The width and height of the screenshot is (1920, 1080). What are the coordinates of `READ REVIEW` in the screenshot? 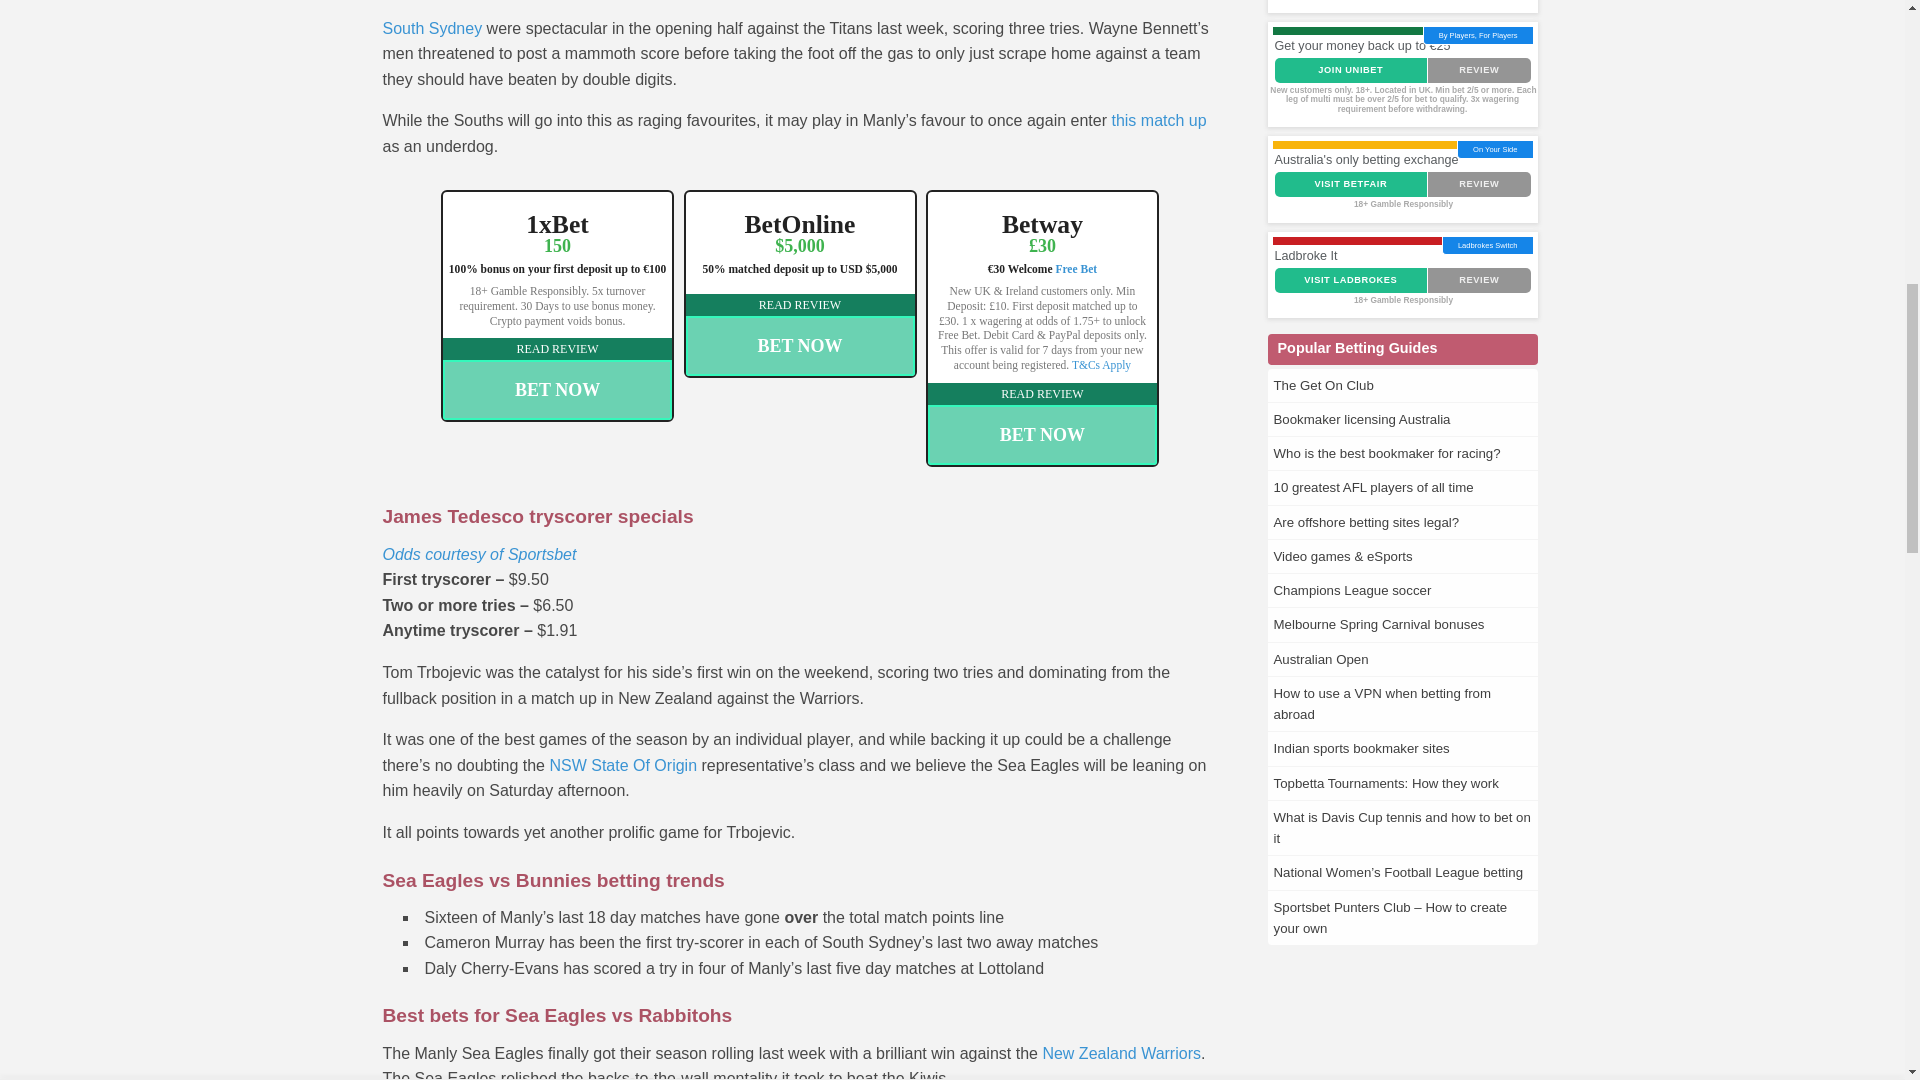 It's located at (800, 304).